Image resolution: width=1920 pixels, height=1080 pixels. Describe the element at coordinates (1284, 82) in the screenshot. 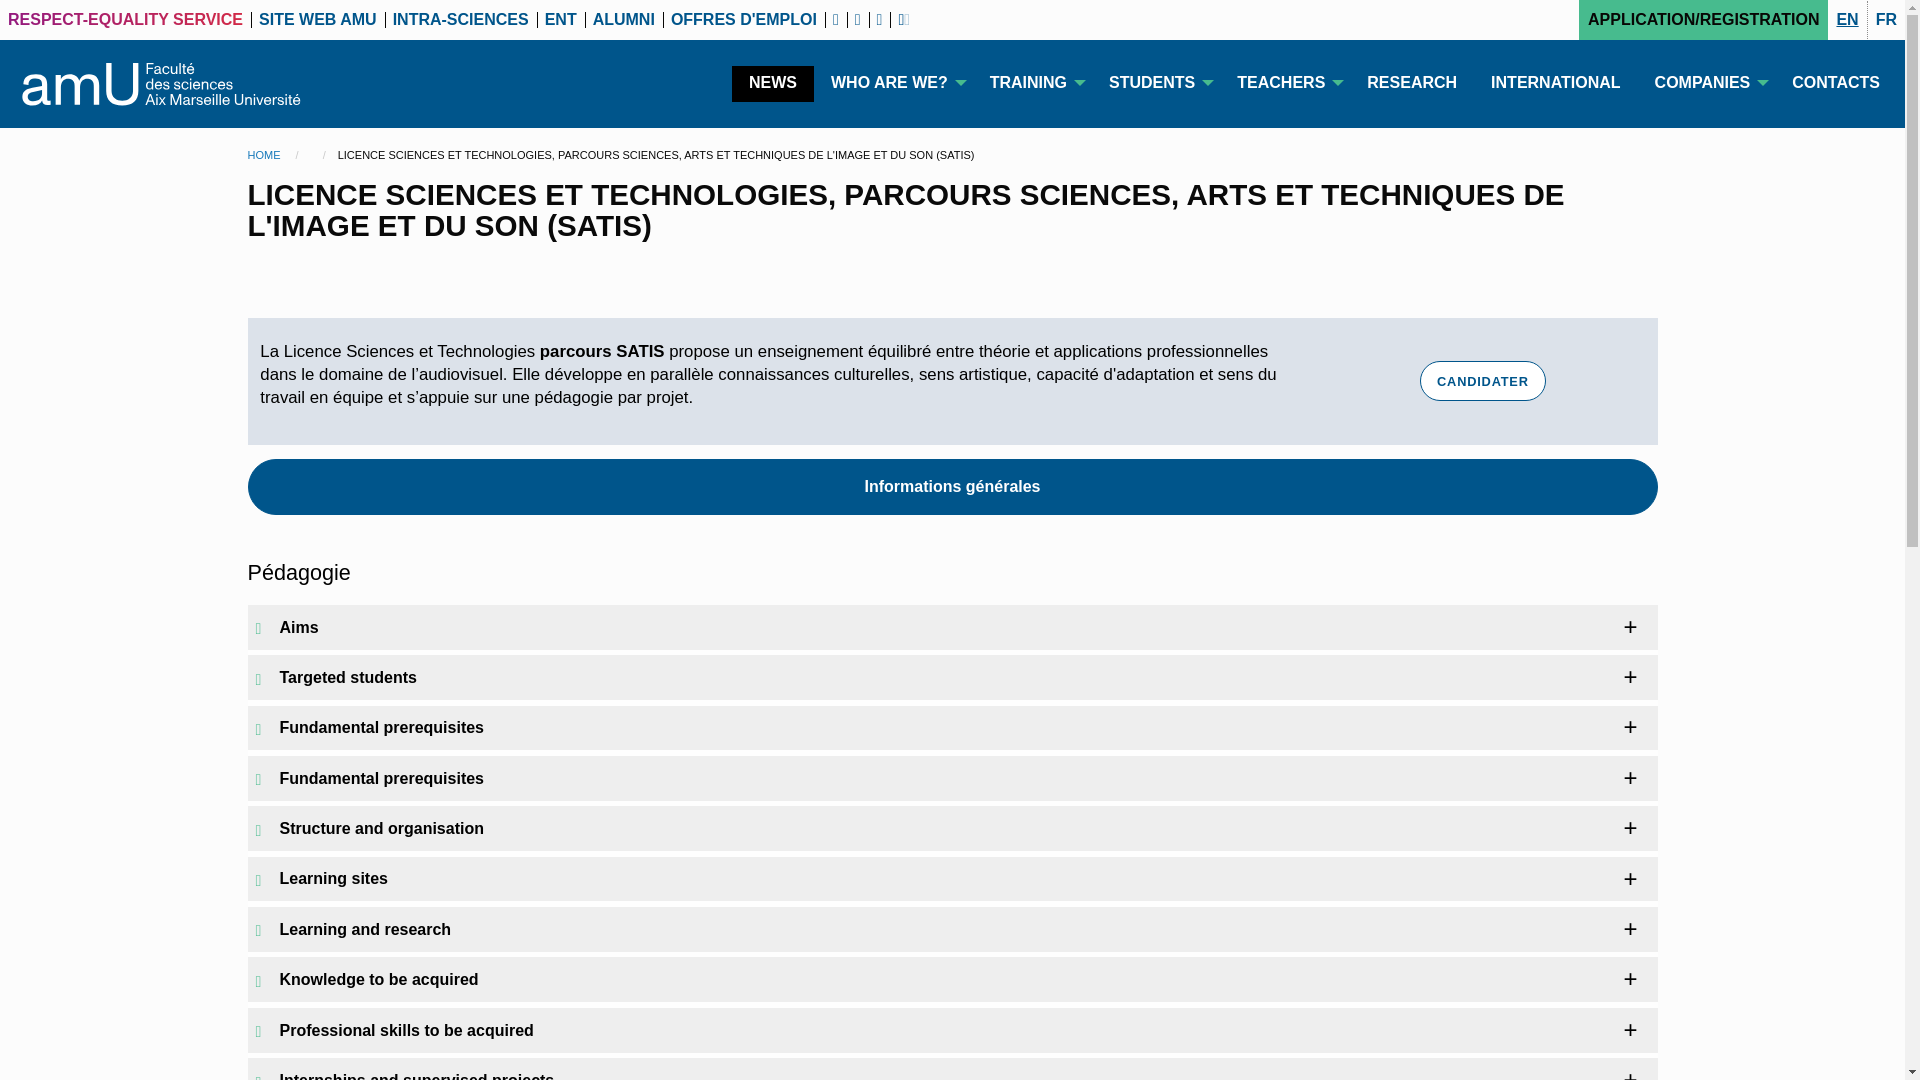

I see `TEACHERS` at that location.